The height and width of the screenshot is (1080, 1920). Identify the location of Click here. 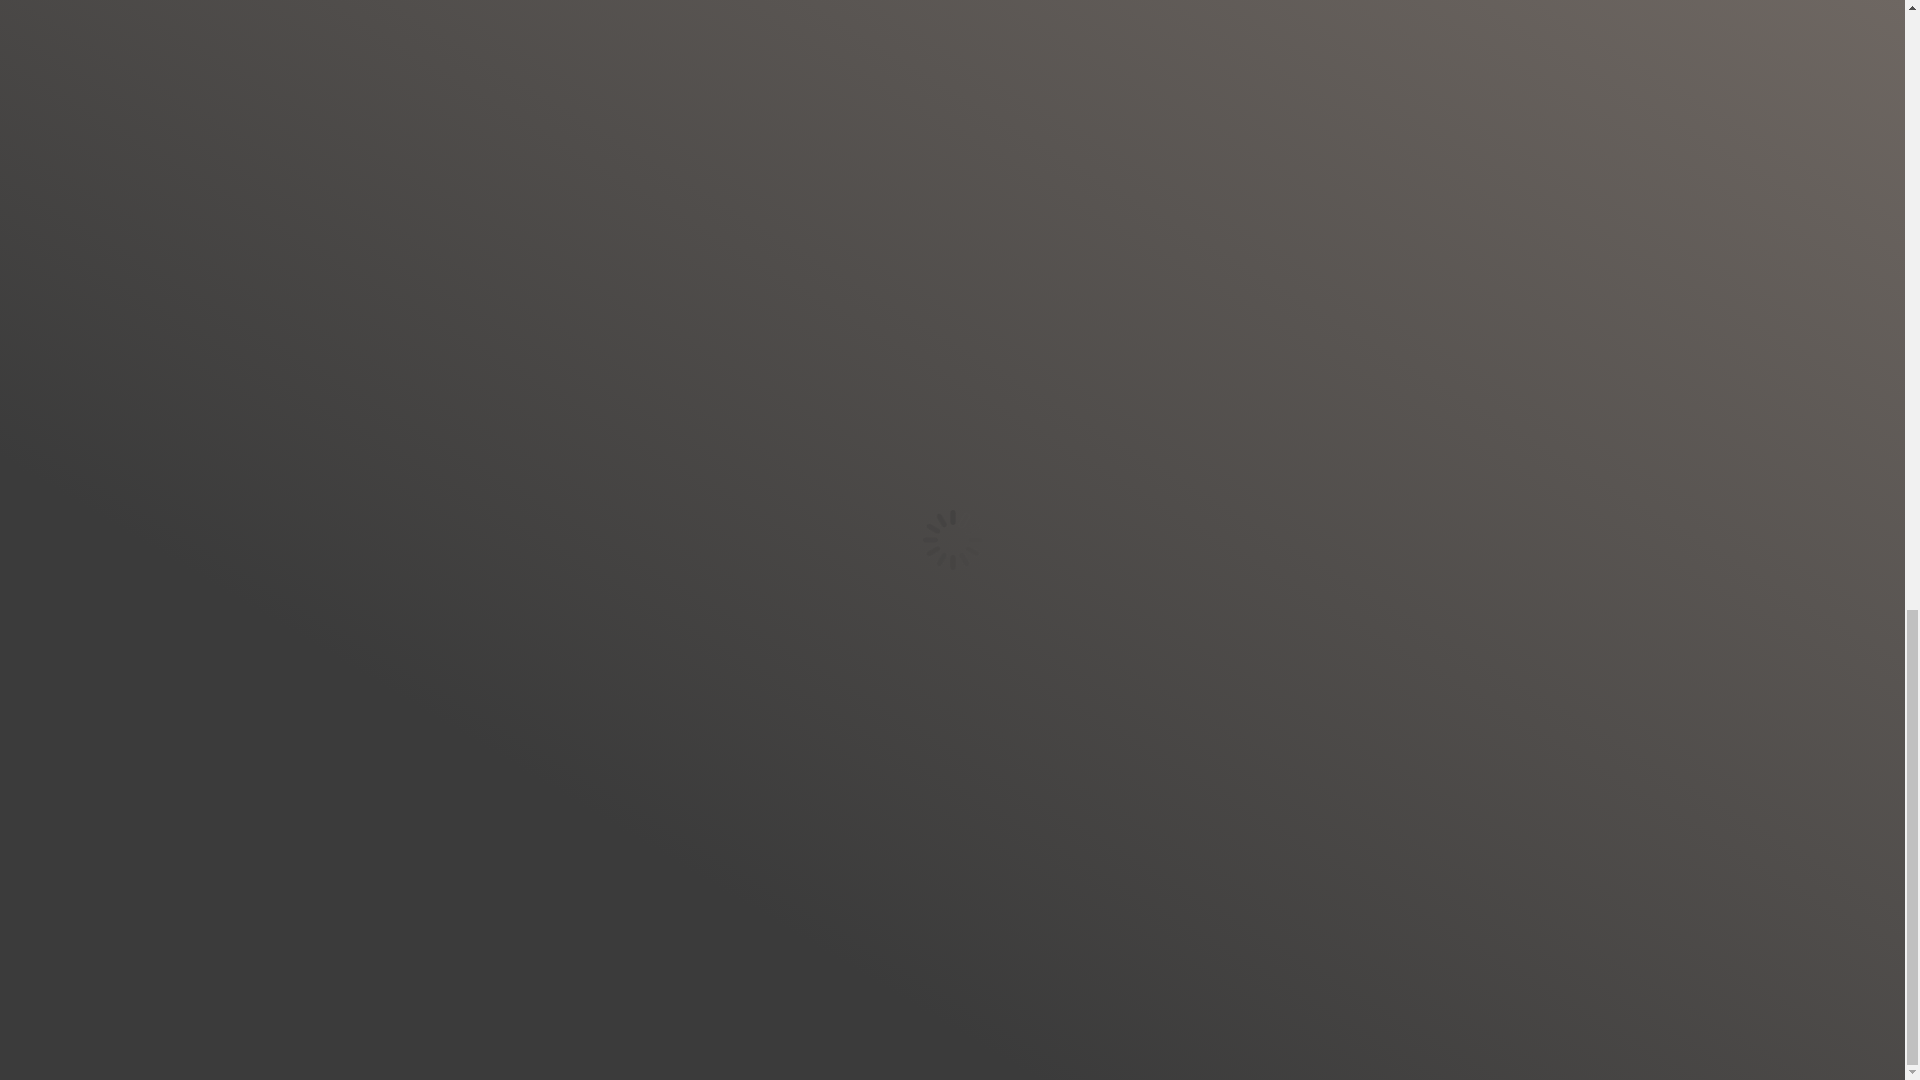
(384, 181).